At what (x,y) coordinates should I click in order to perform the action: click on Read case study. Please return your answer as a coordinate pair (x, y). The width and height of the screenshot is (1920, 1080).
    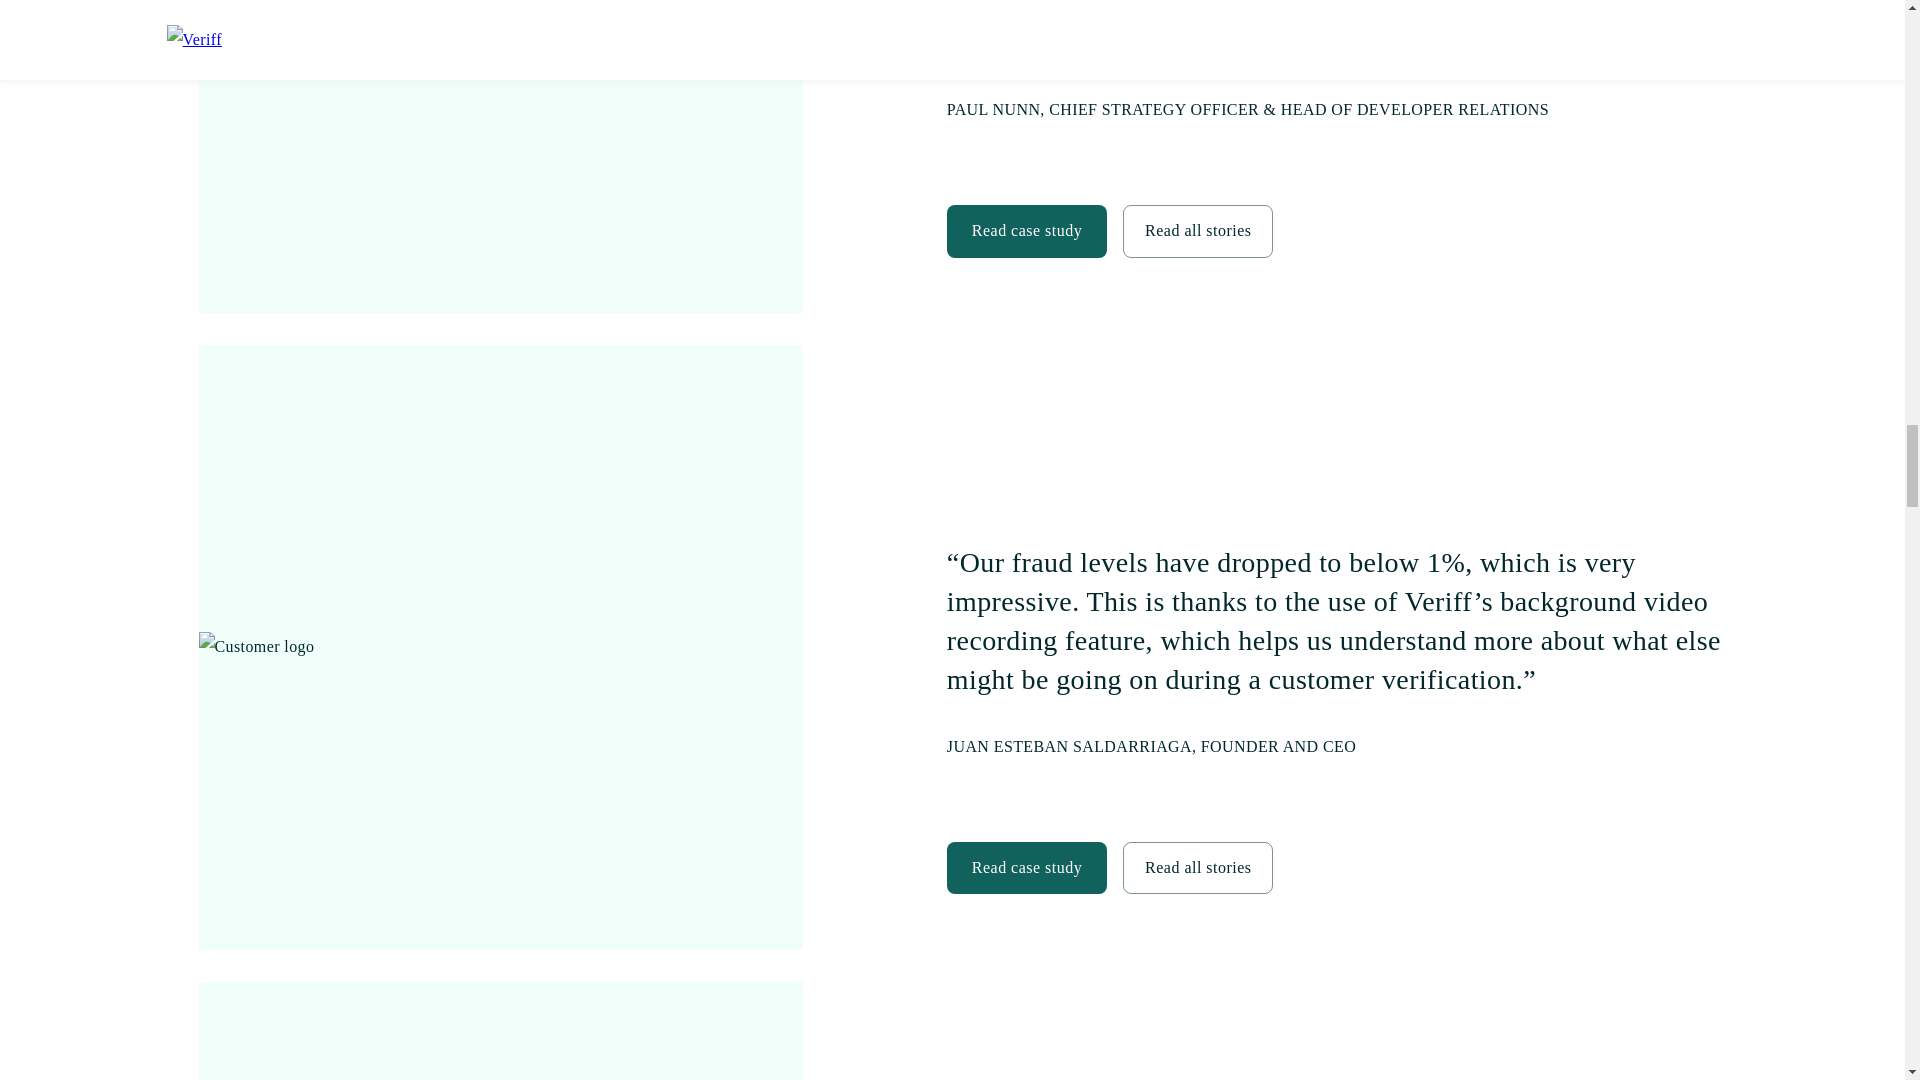
    Looking at the image, I should click on (1026, 868).